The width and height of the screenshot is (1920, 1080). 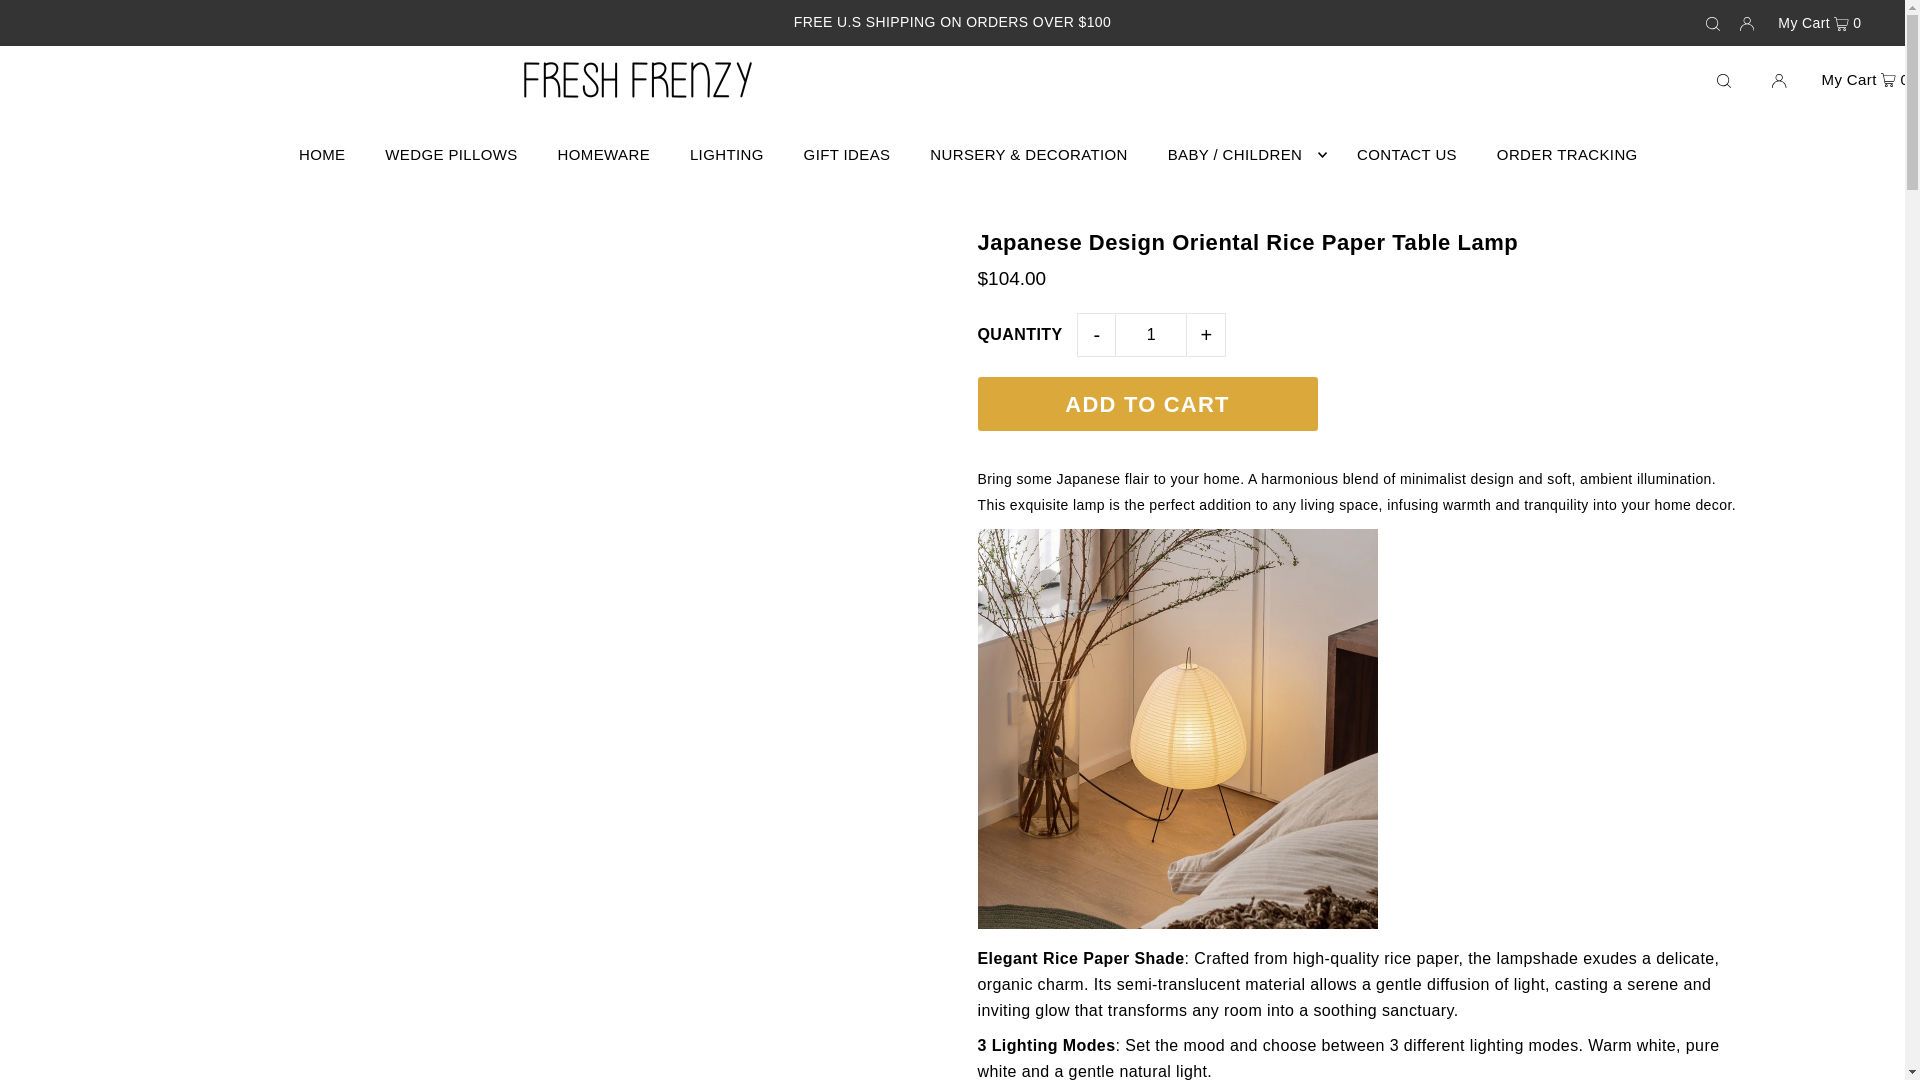 What do you see at coordinates (847, 154) in the screenshot?
I see `GIFT IDEAS` at bounding box center [847, 154].